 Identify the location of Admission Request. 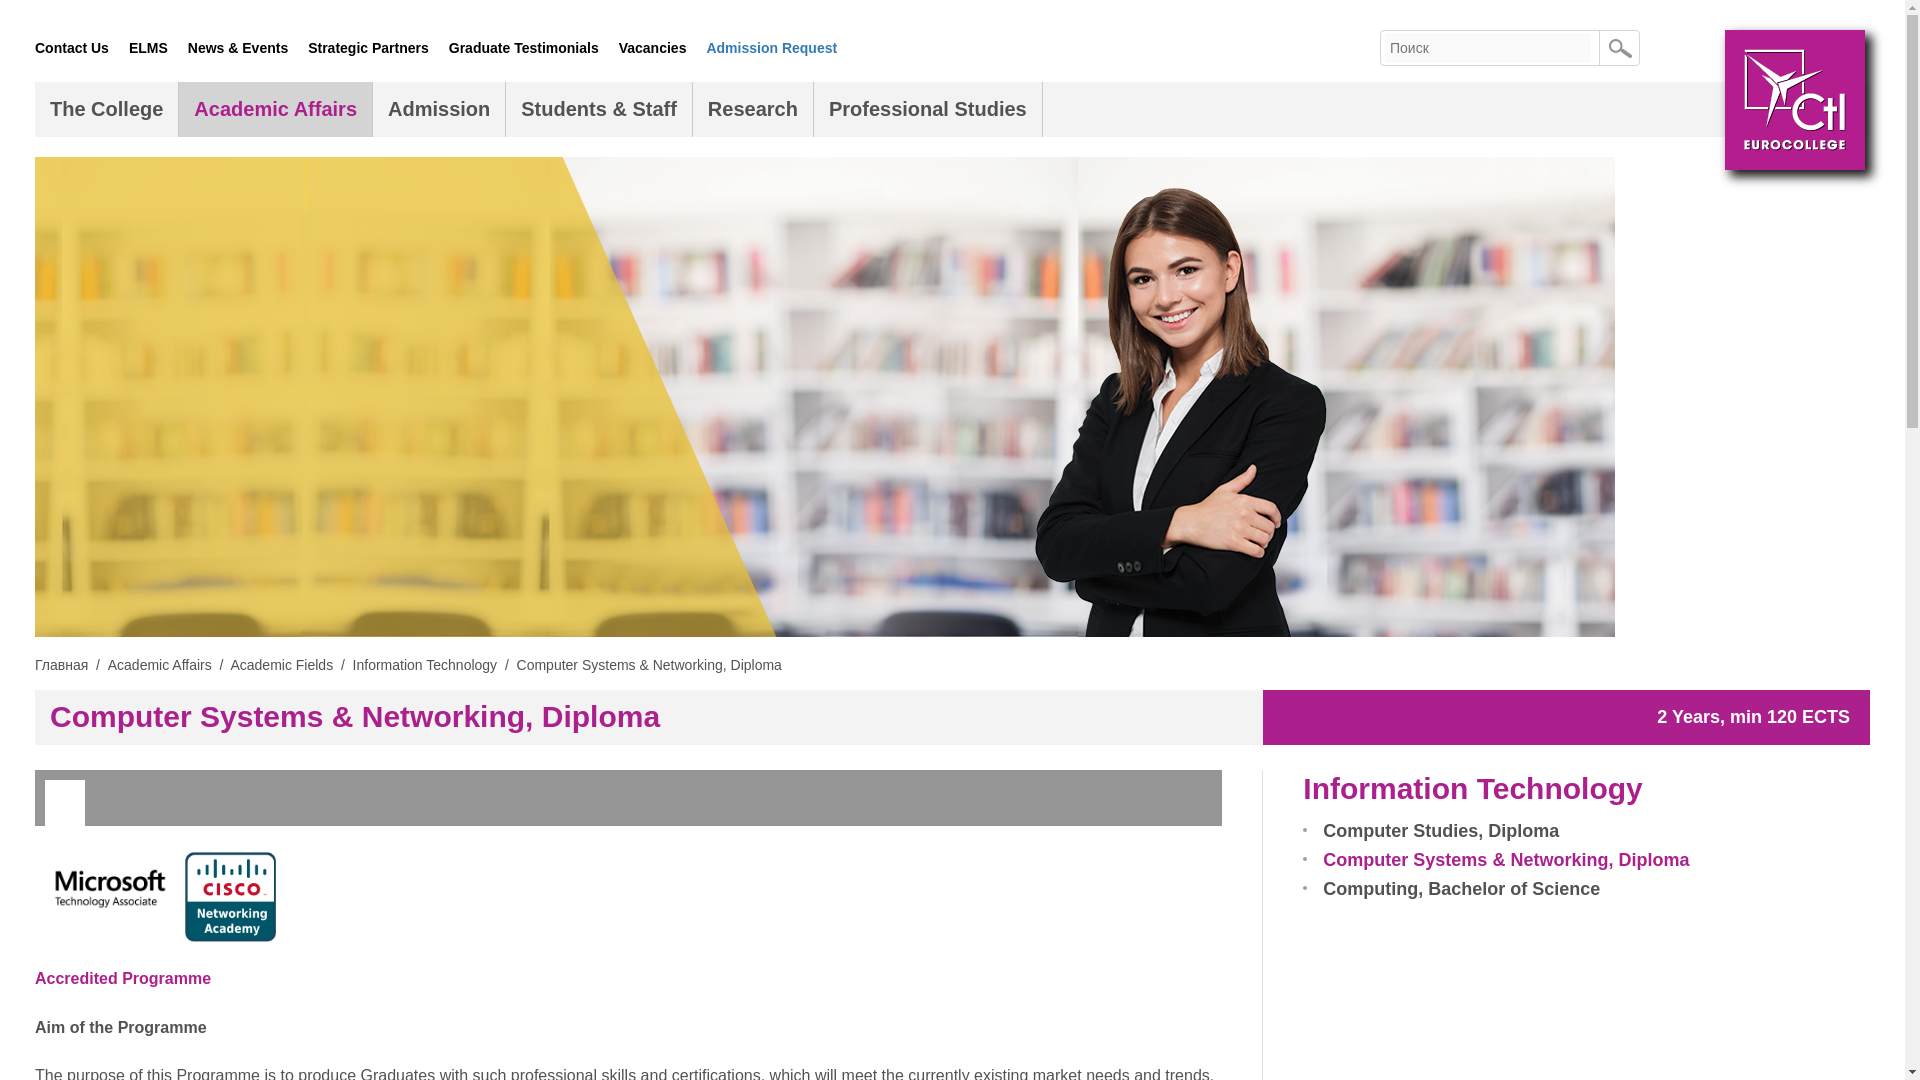
(772, 48).